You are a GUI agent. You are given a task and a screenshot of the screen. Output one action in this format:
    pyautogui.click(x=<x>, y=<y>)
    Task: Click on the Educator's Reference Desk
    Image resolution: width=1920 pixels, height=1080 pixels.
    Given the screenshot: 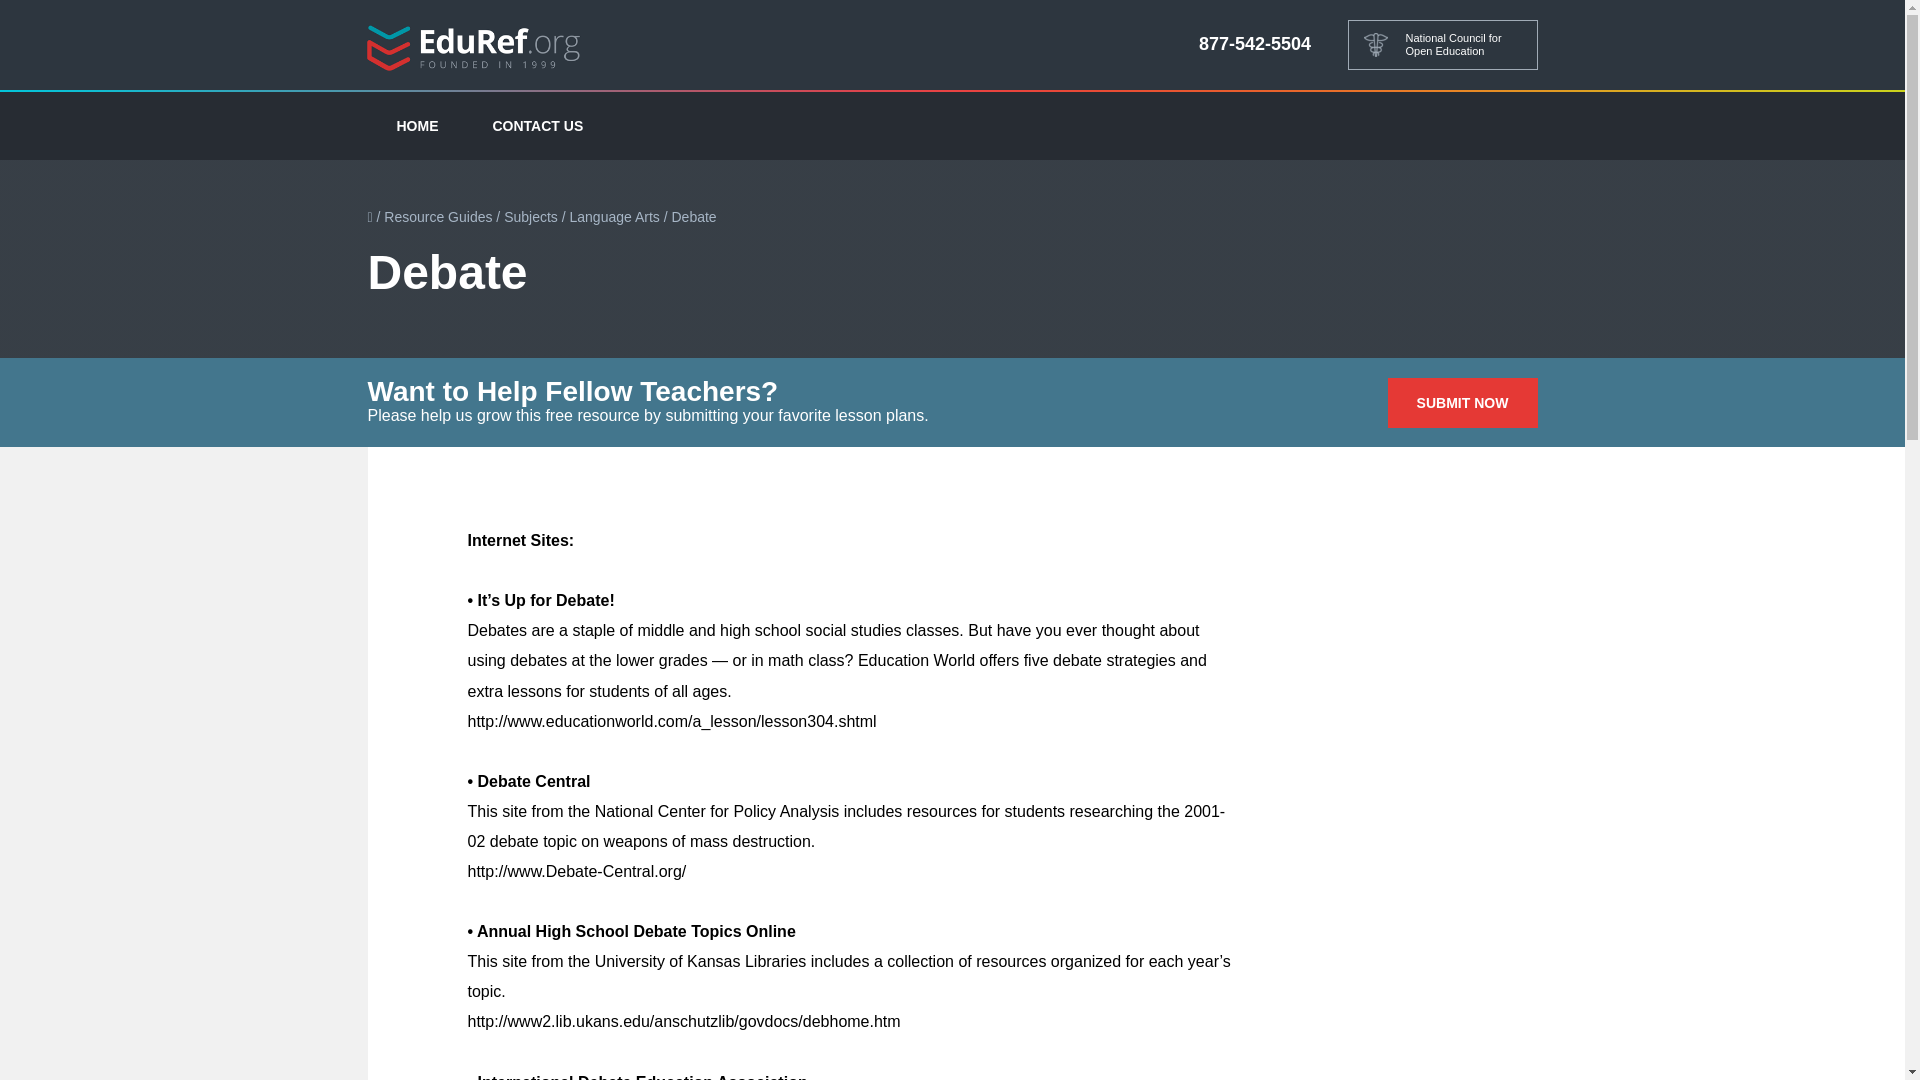 What is the action you would take?
    pyautogui.click(x=474, y=46)
    